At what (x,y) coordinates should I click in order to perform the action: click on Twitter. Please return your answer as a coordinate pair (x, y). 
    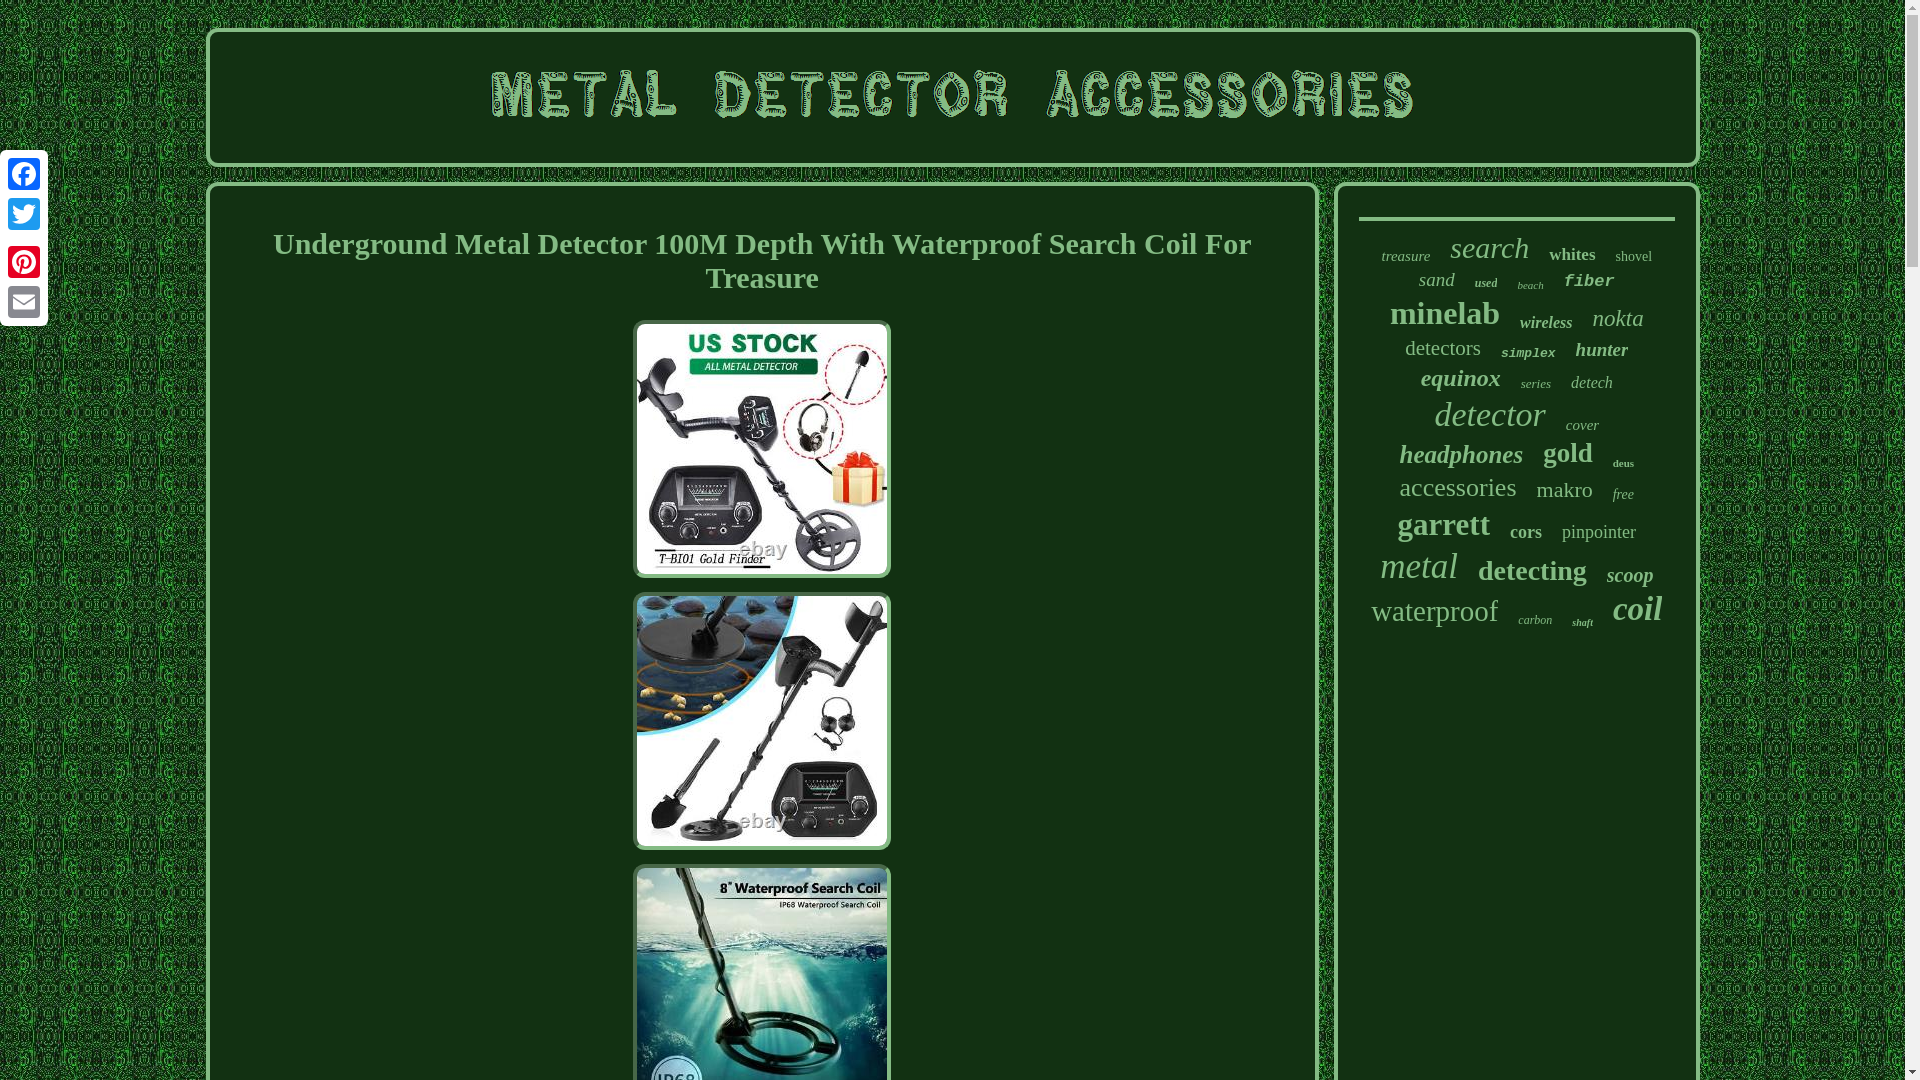
    Looking at the image, I should click on (24, 214).